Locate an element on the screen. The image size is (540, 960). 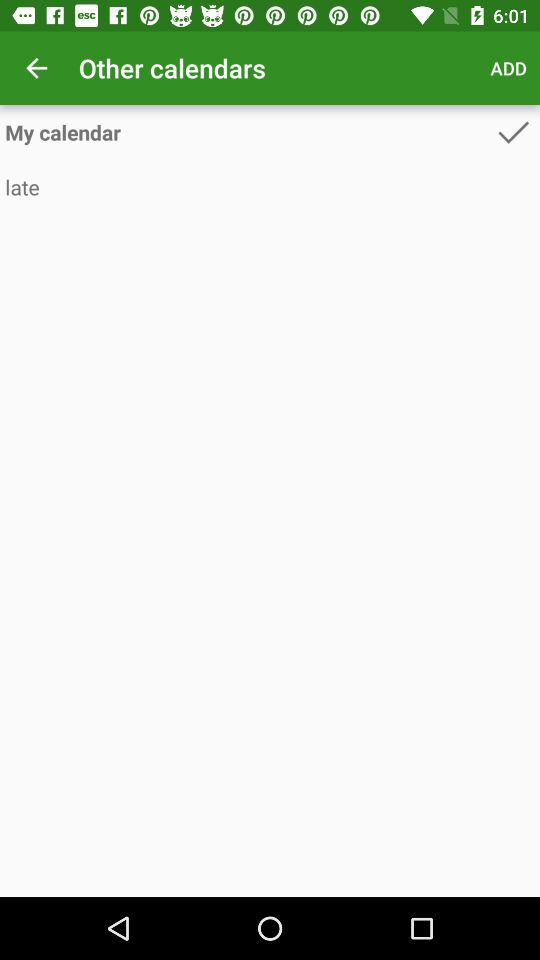
launch the icon next to my calendar icon is located at coordinates (513, 132).